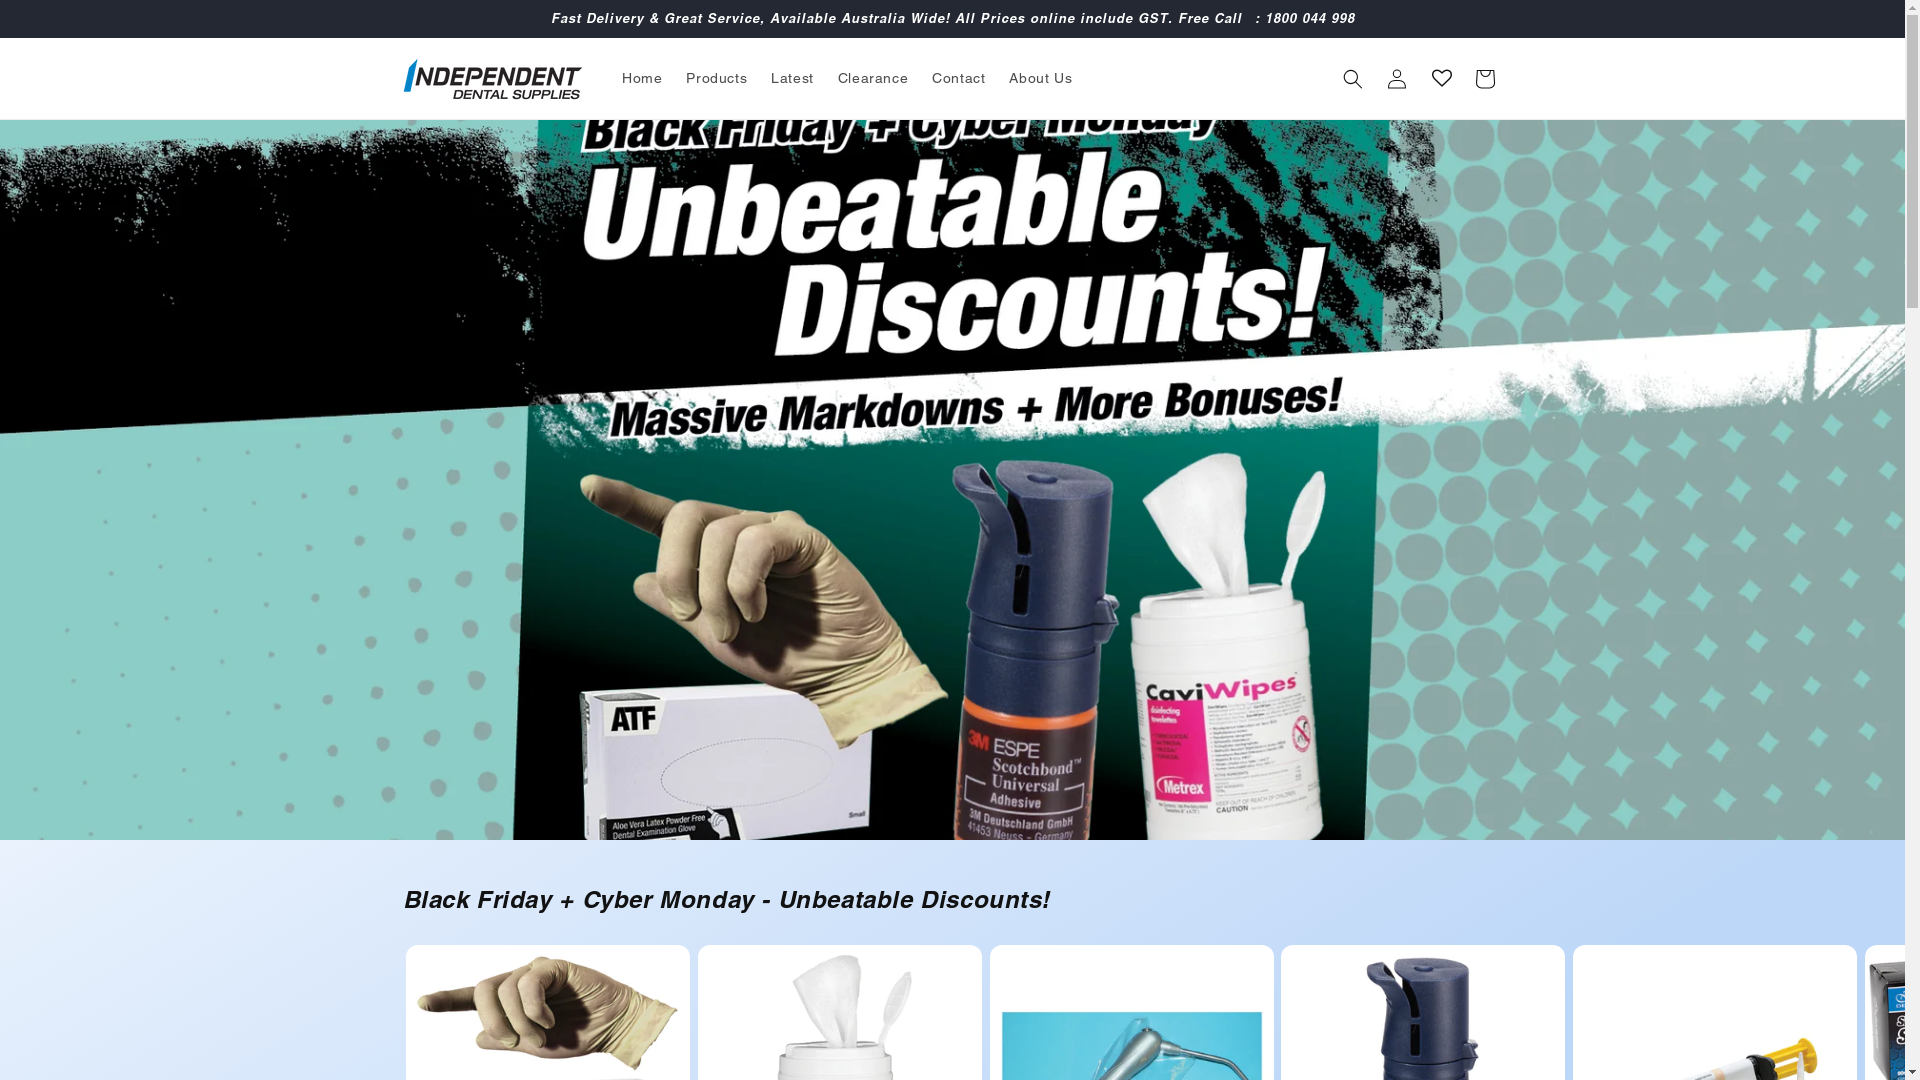 The image size is (1920, 1080). I want to click on Products, so click(716, 78).